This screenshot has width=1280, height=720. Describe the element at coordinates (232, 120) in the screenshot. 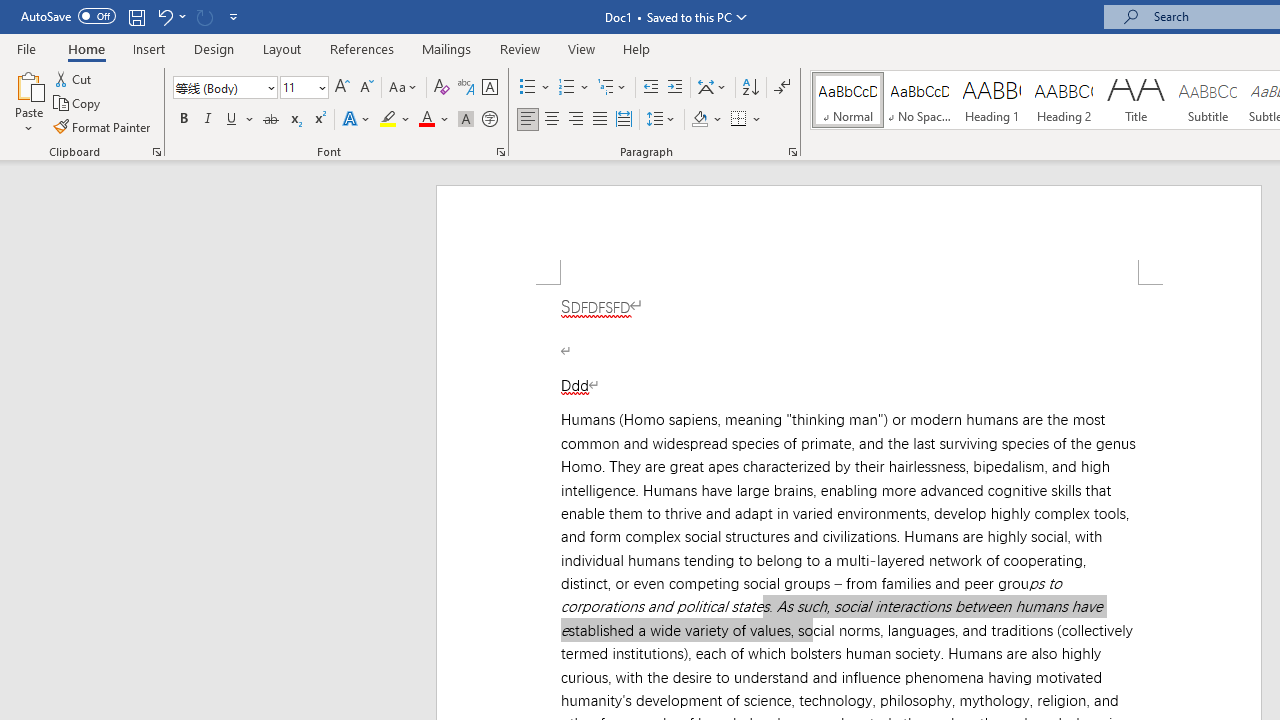

I see `Underline` at that location.